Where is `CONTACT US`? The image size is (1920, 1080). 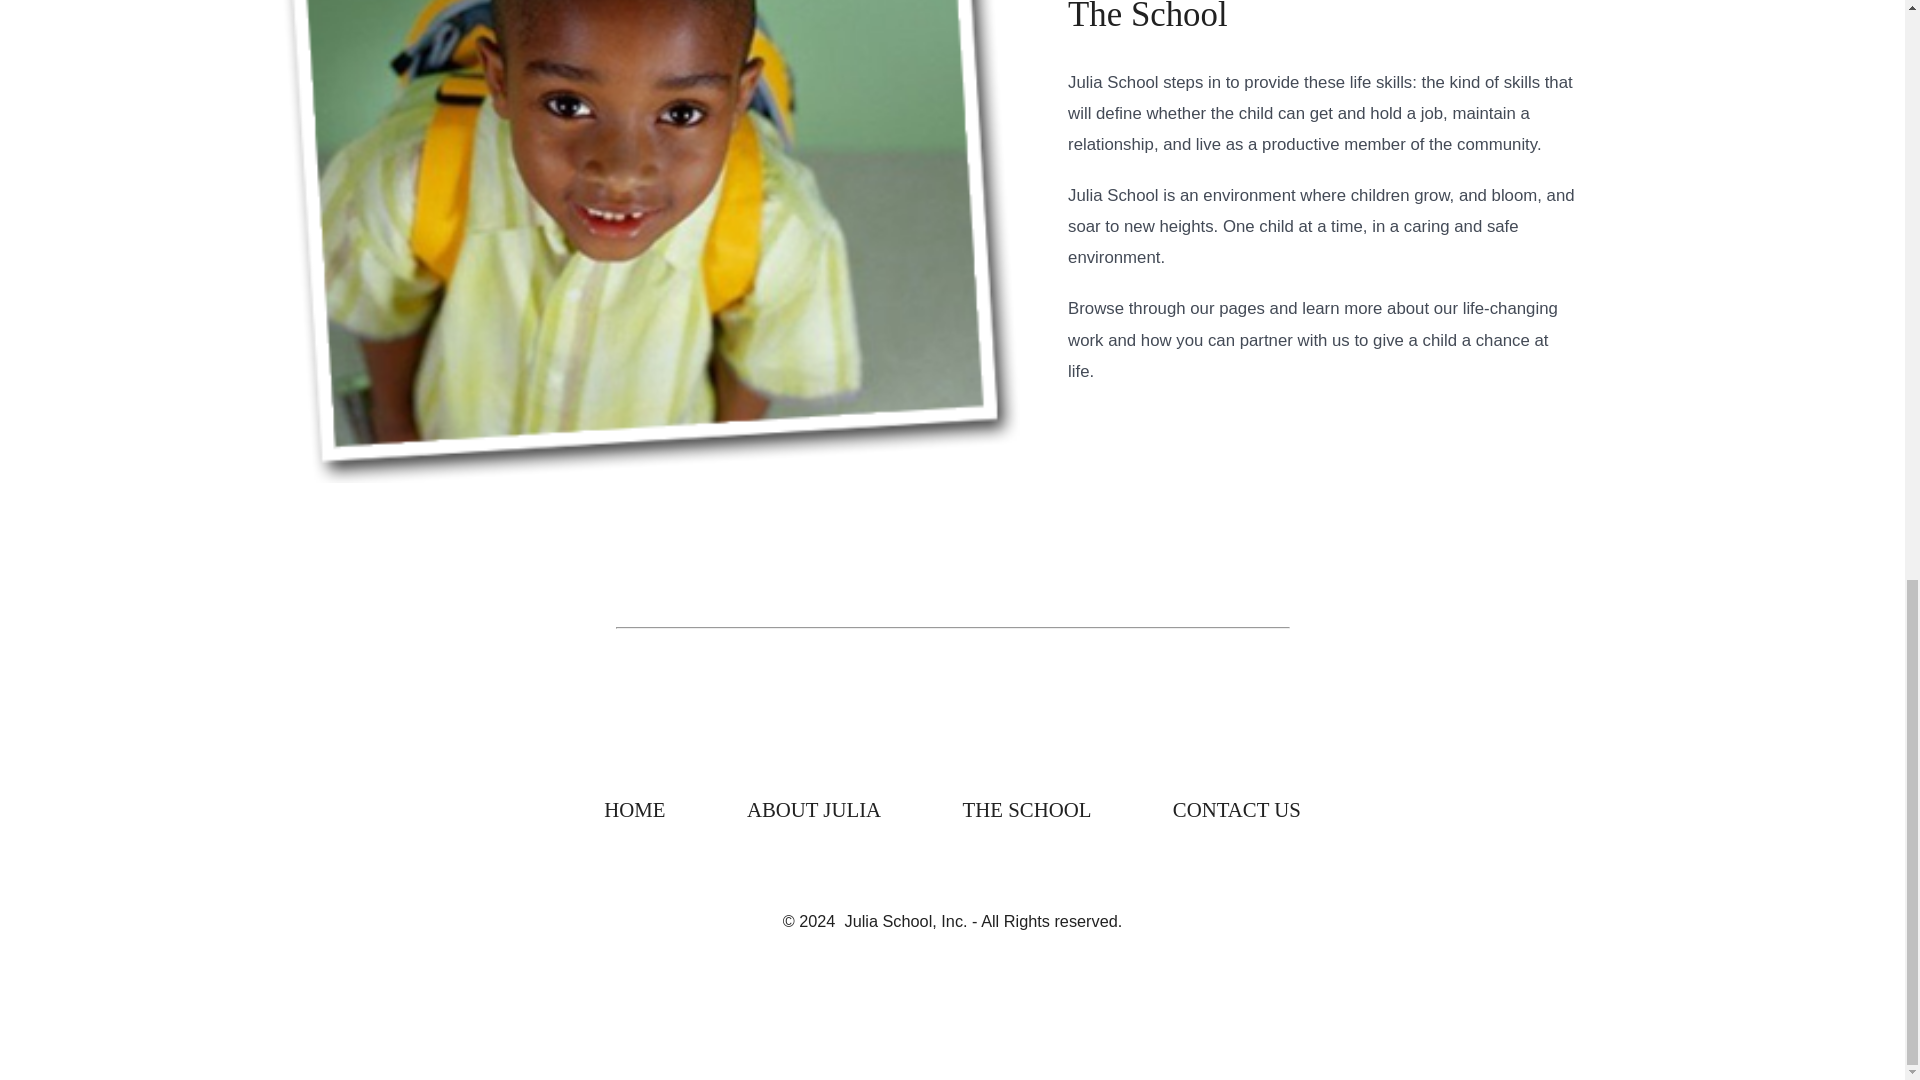 CONTACT US is located at coordinates (1236, 810).